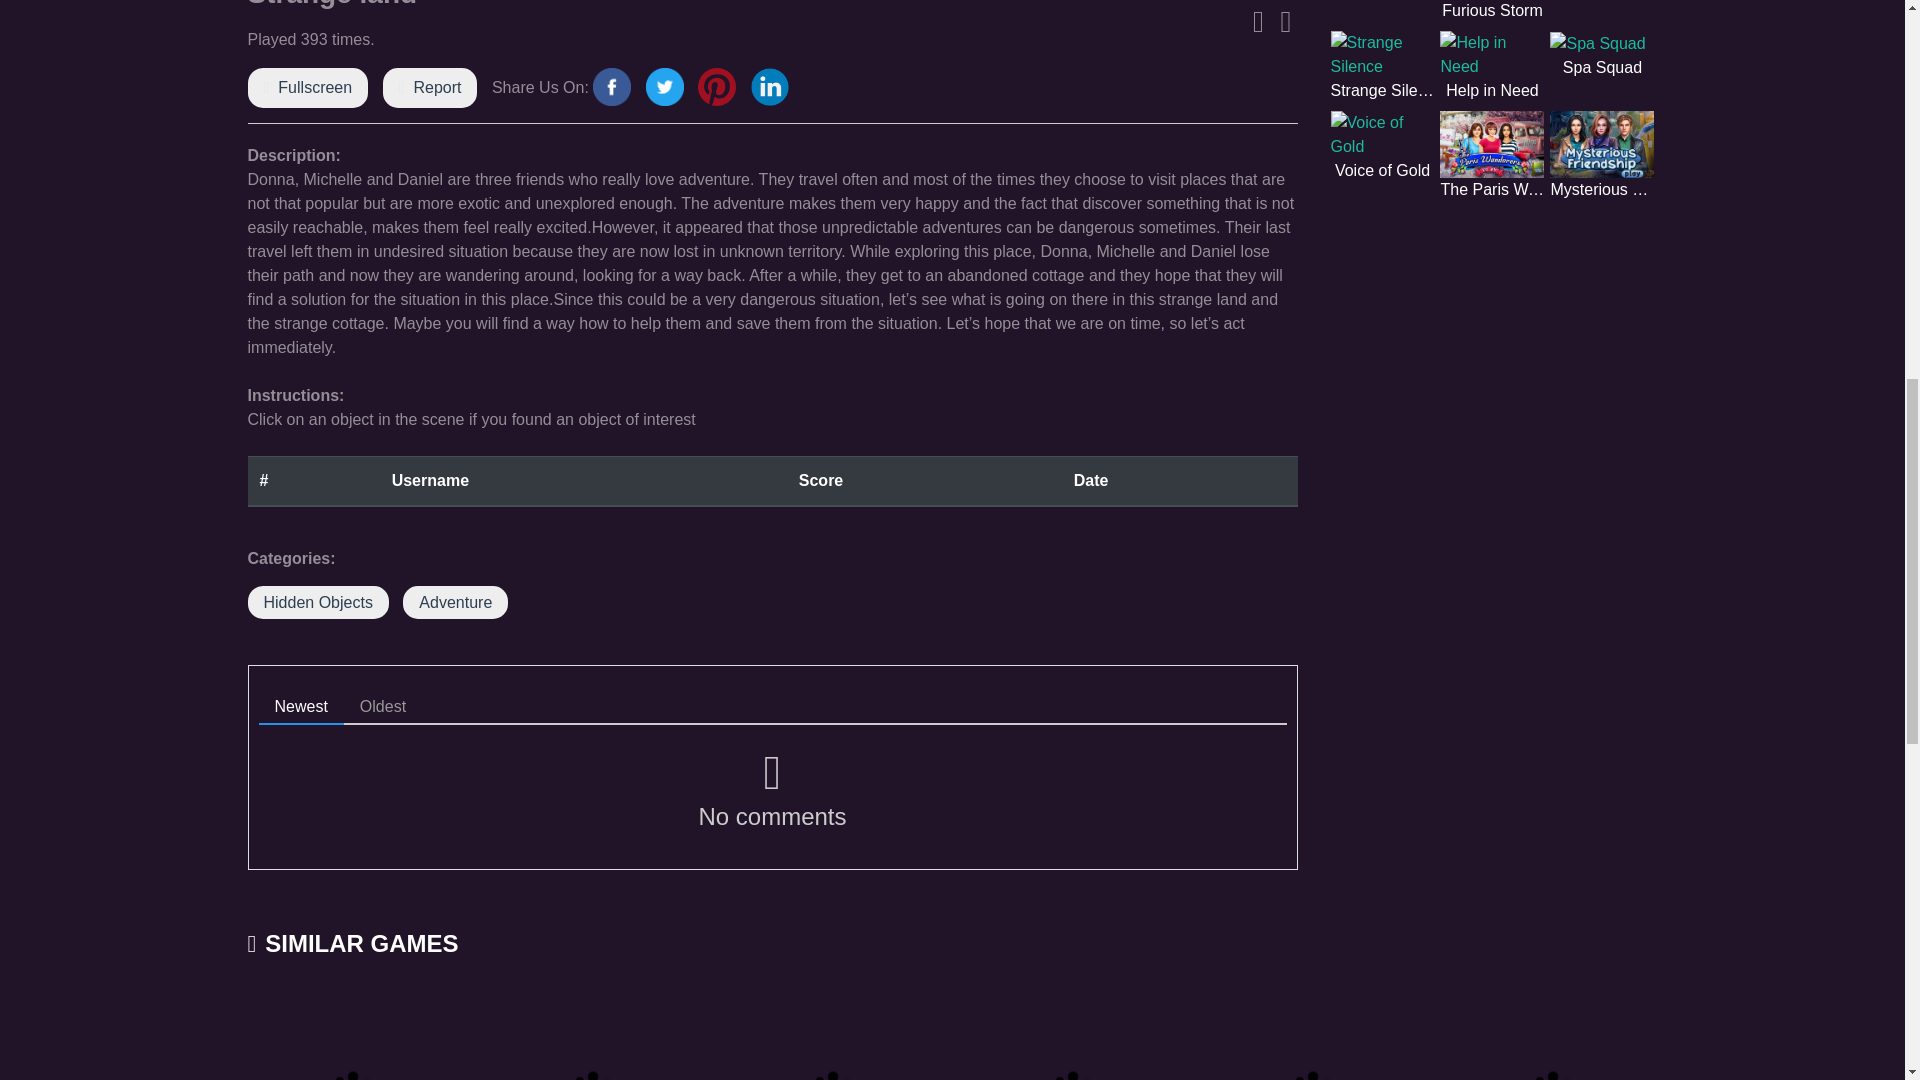 The image size is (1920, 1080). I want to click on Old Texas Farm, so click(1552, 1034).